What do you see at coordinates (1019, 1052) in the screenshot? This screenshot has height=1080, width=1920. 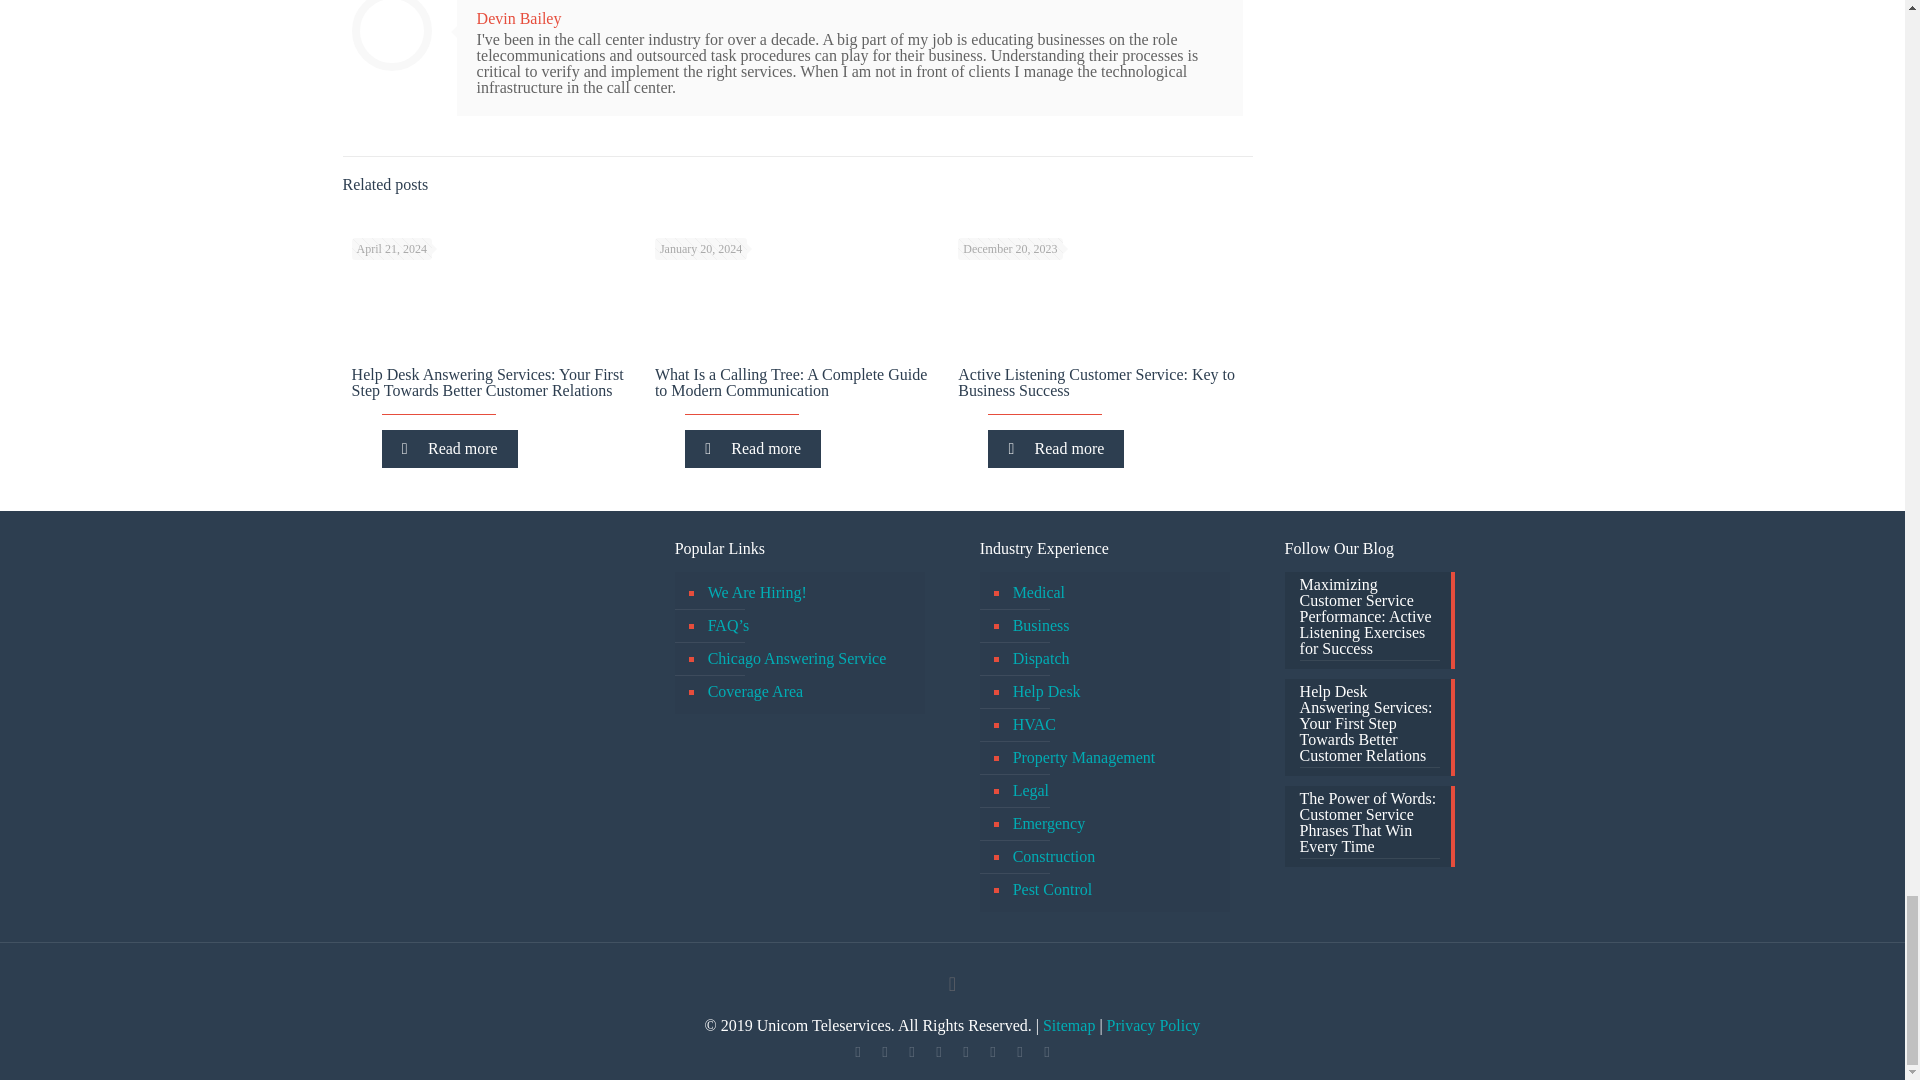 I see `RSS` at bounding box center [1019, 1052].